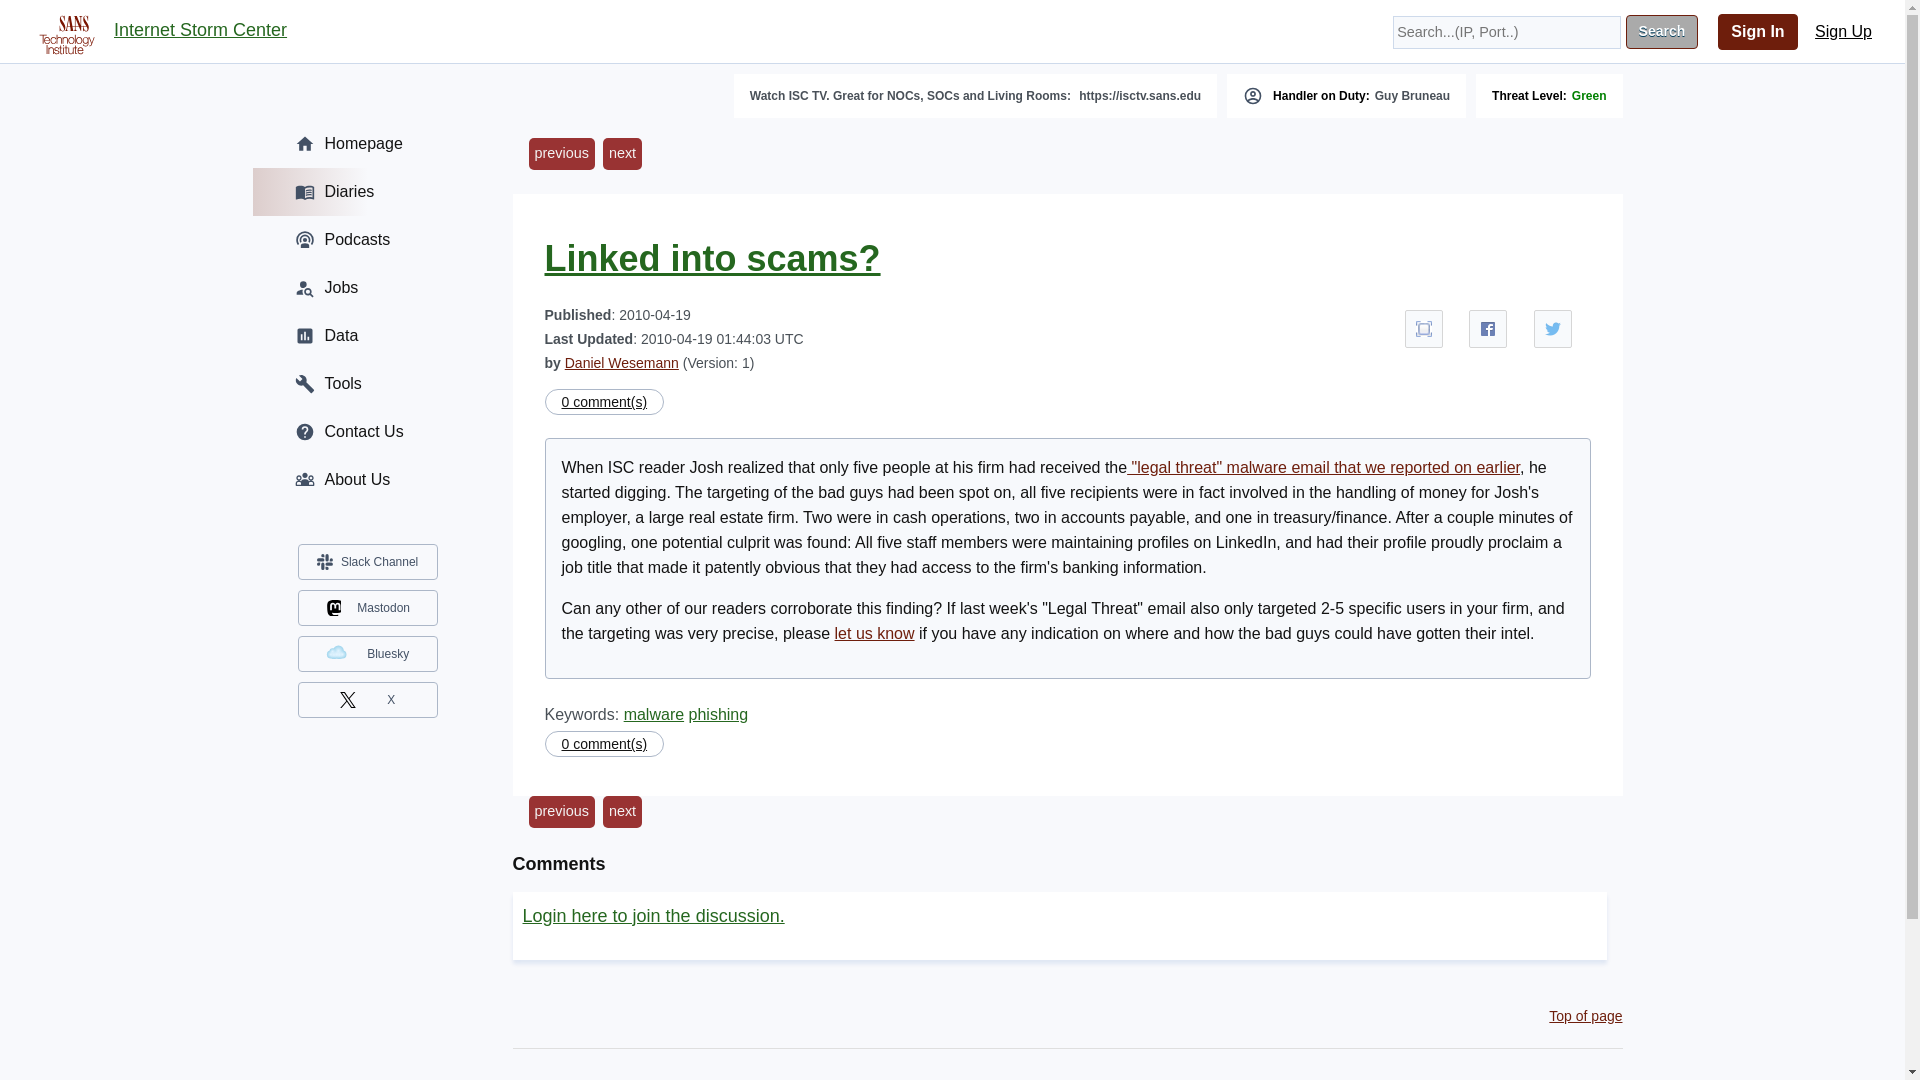 Image resolution: width=1920 pixels, height=1080 pixels. Describe the element at coordinates (622, 154) in the screenshot. I see `next` at that location.